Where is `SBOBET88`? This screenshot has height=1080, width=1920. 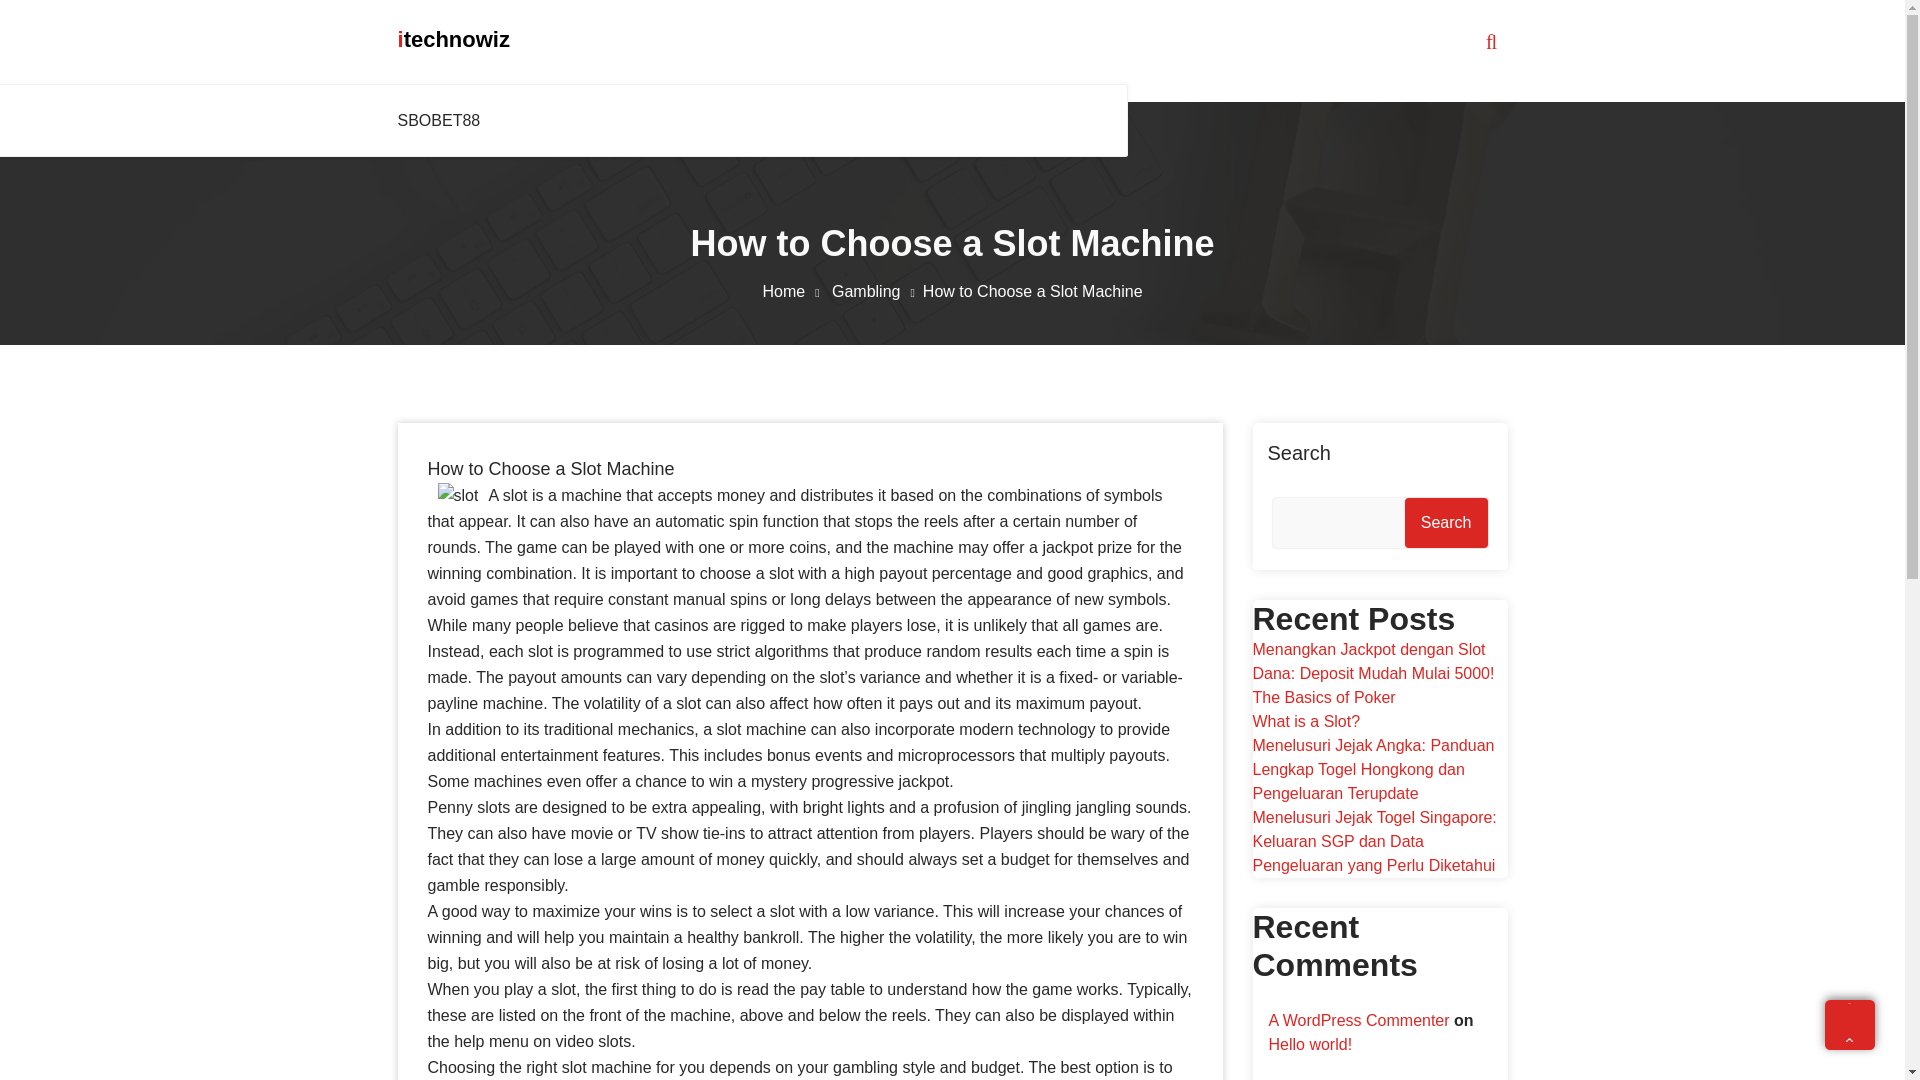 SBOBET88 is located at coordinates (443, 120).